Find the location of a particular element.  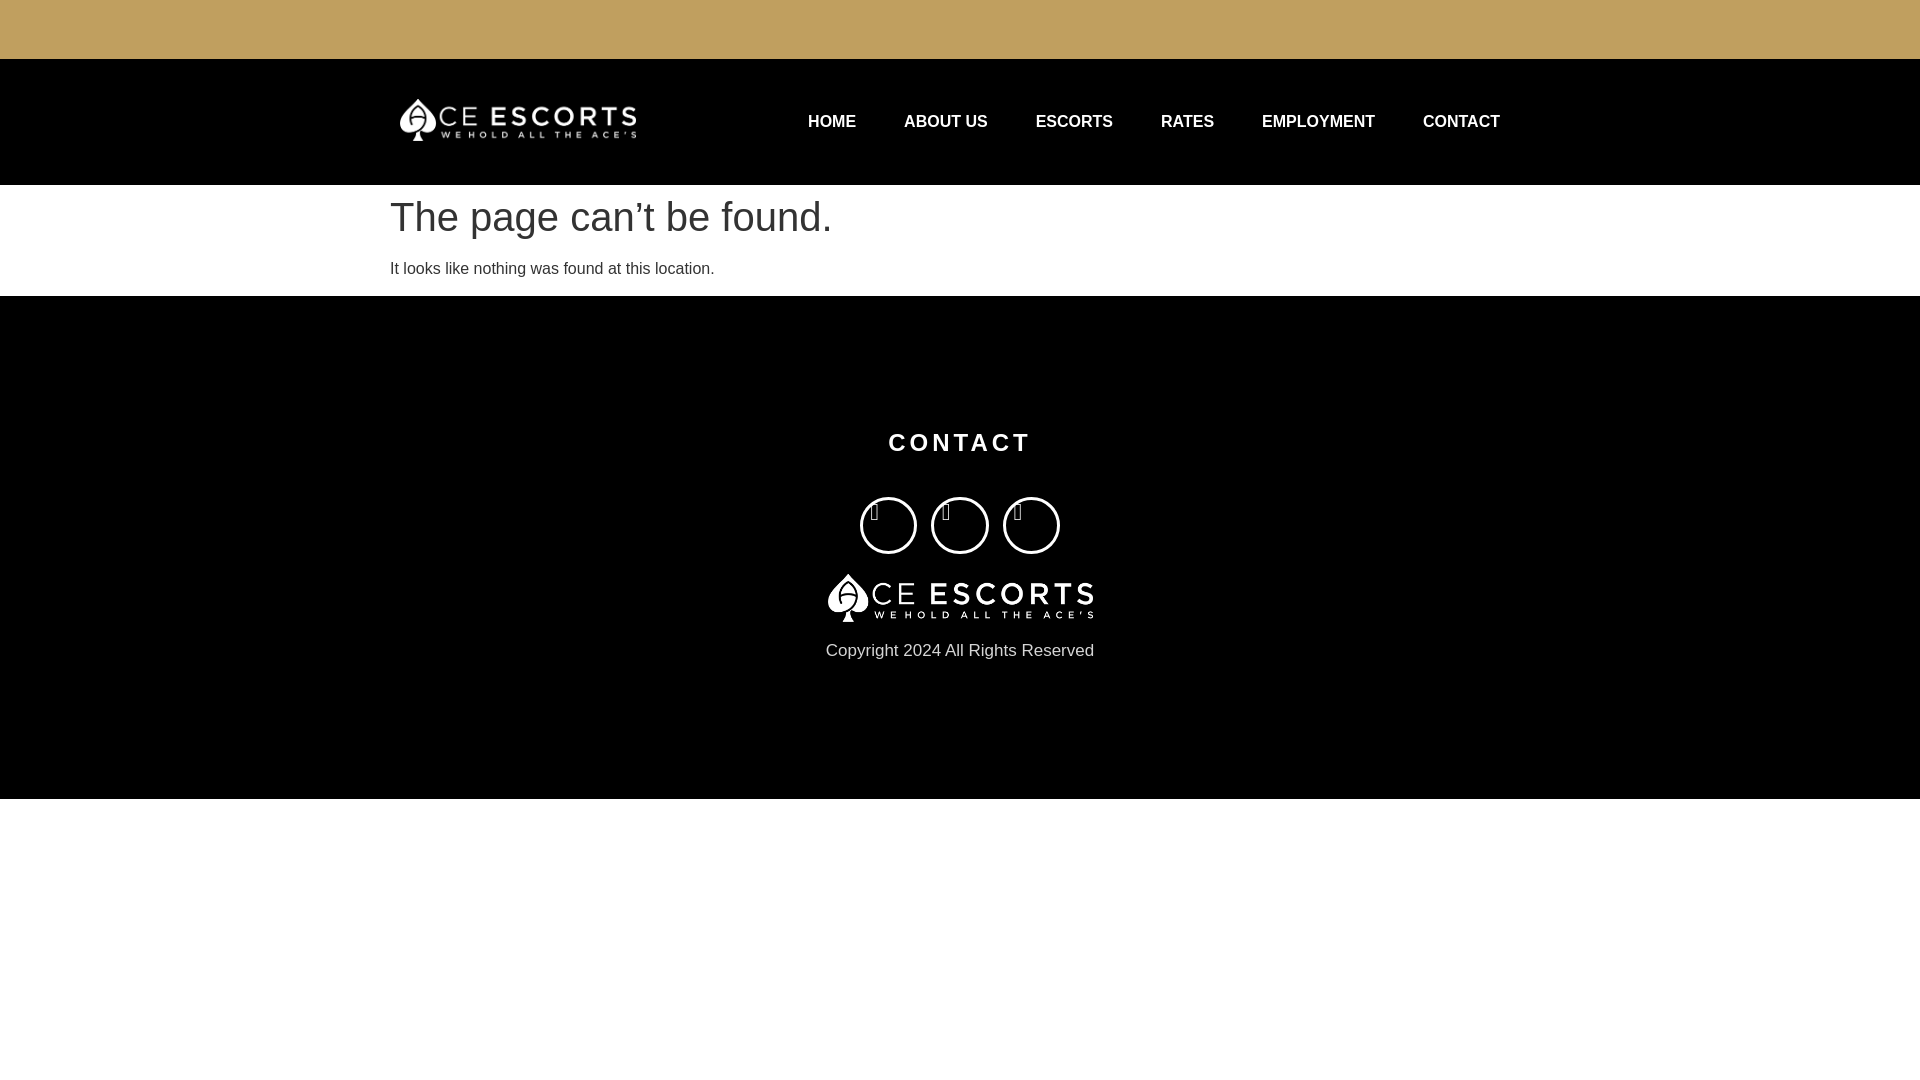

EMPLOYMENT is located at coordinates (1318, 122).